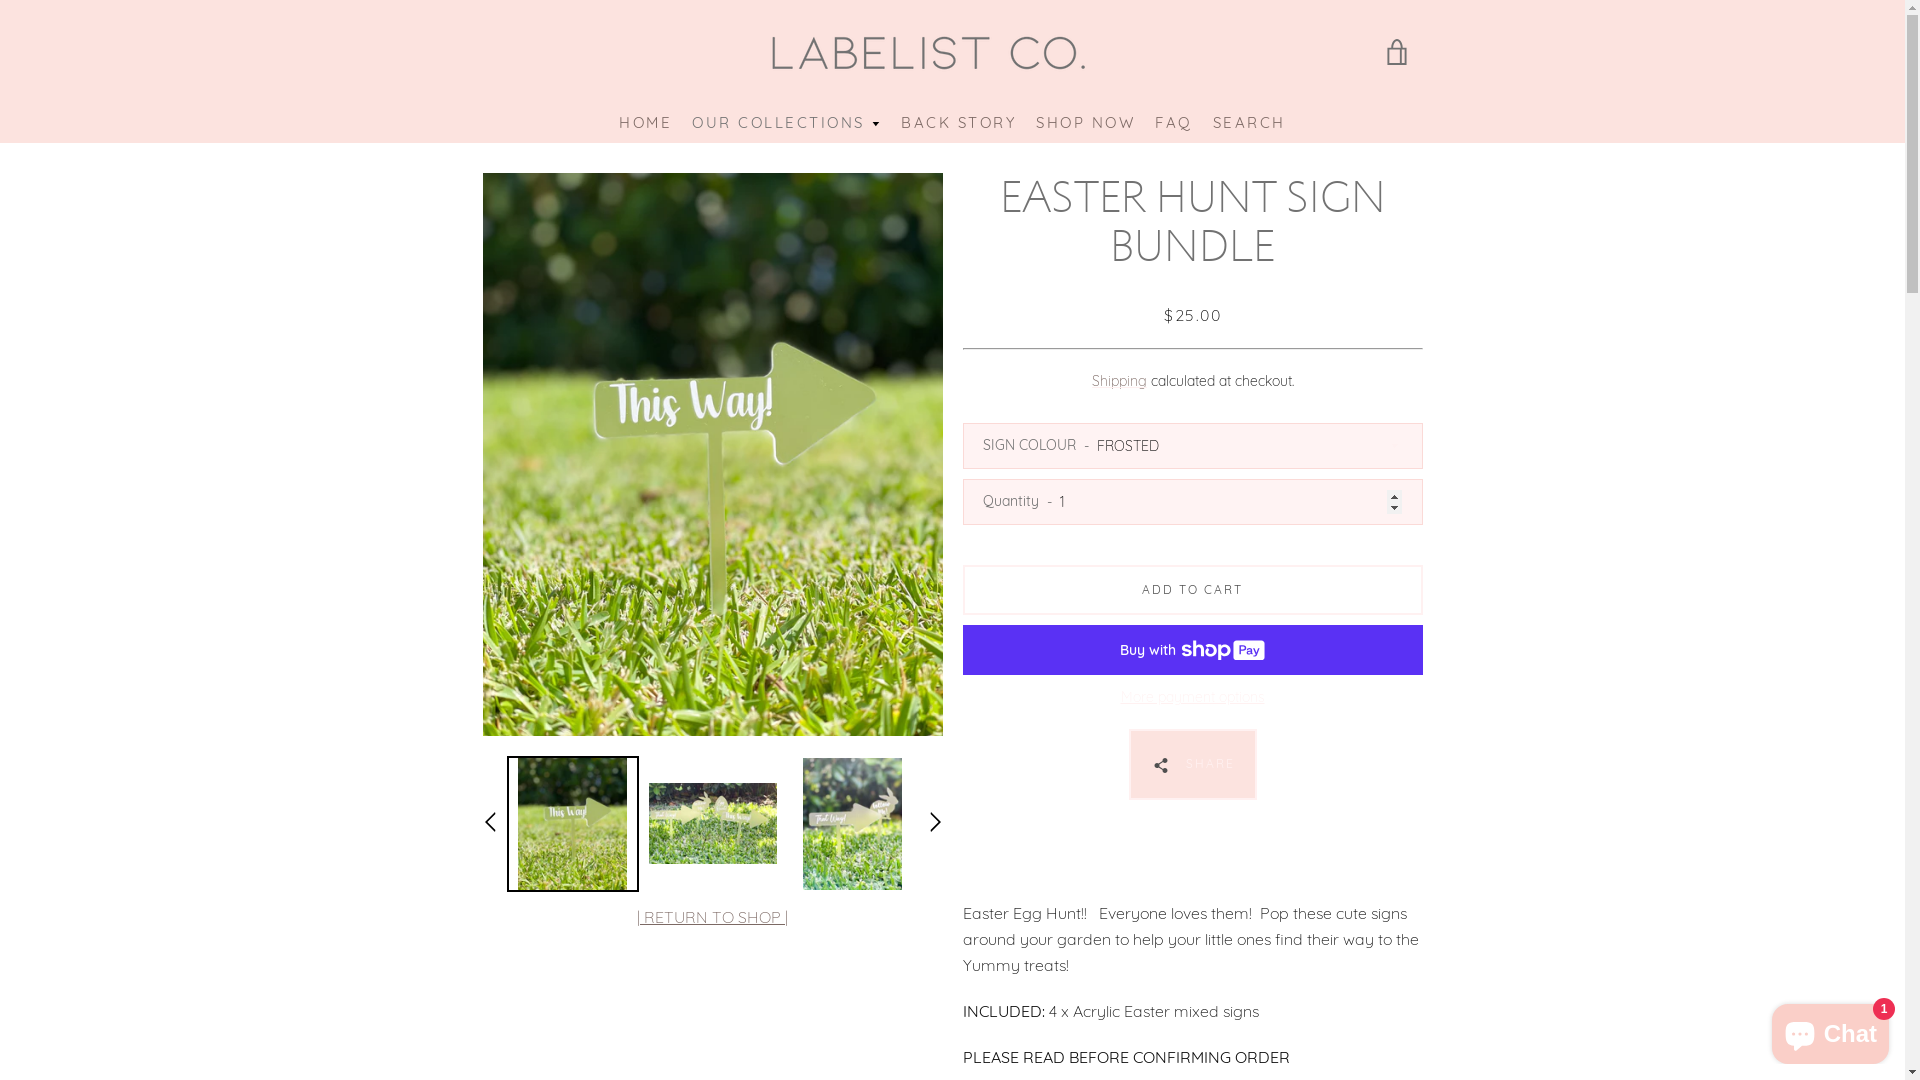  Describe the element at coordinates (1062, 884) in the screenshot. I see `RETURN POLICY` at that location.